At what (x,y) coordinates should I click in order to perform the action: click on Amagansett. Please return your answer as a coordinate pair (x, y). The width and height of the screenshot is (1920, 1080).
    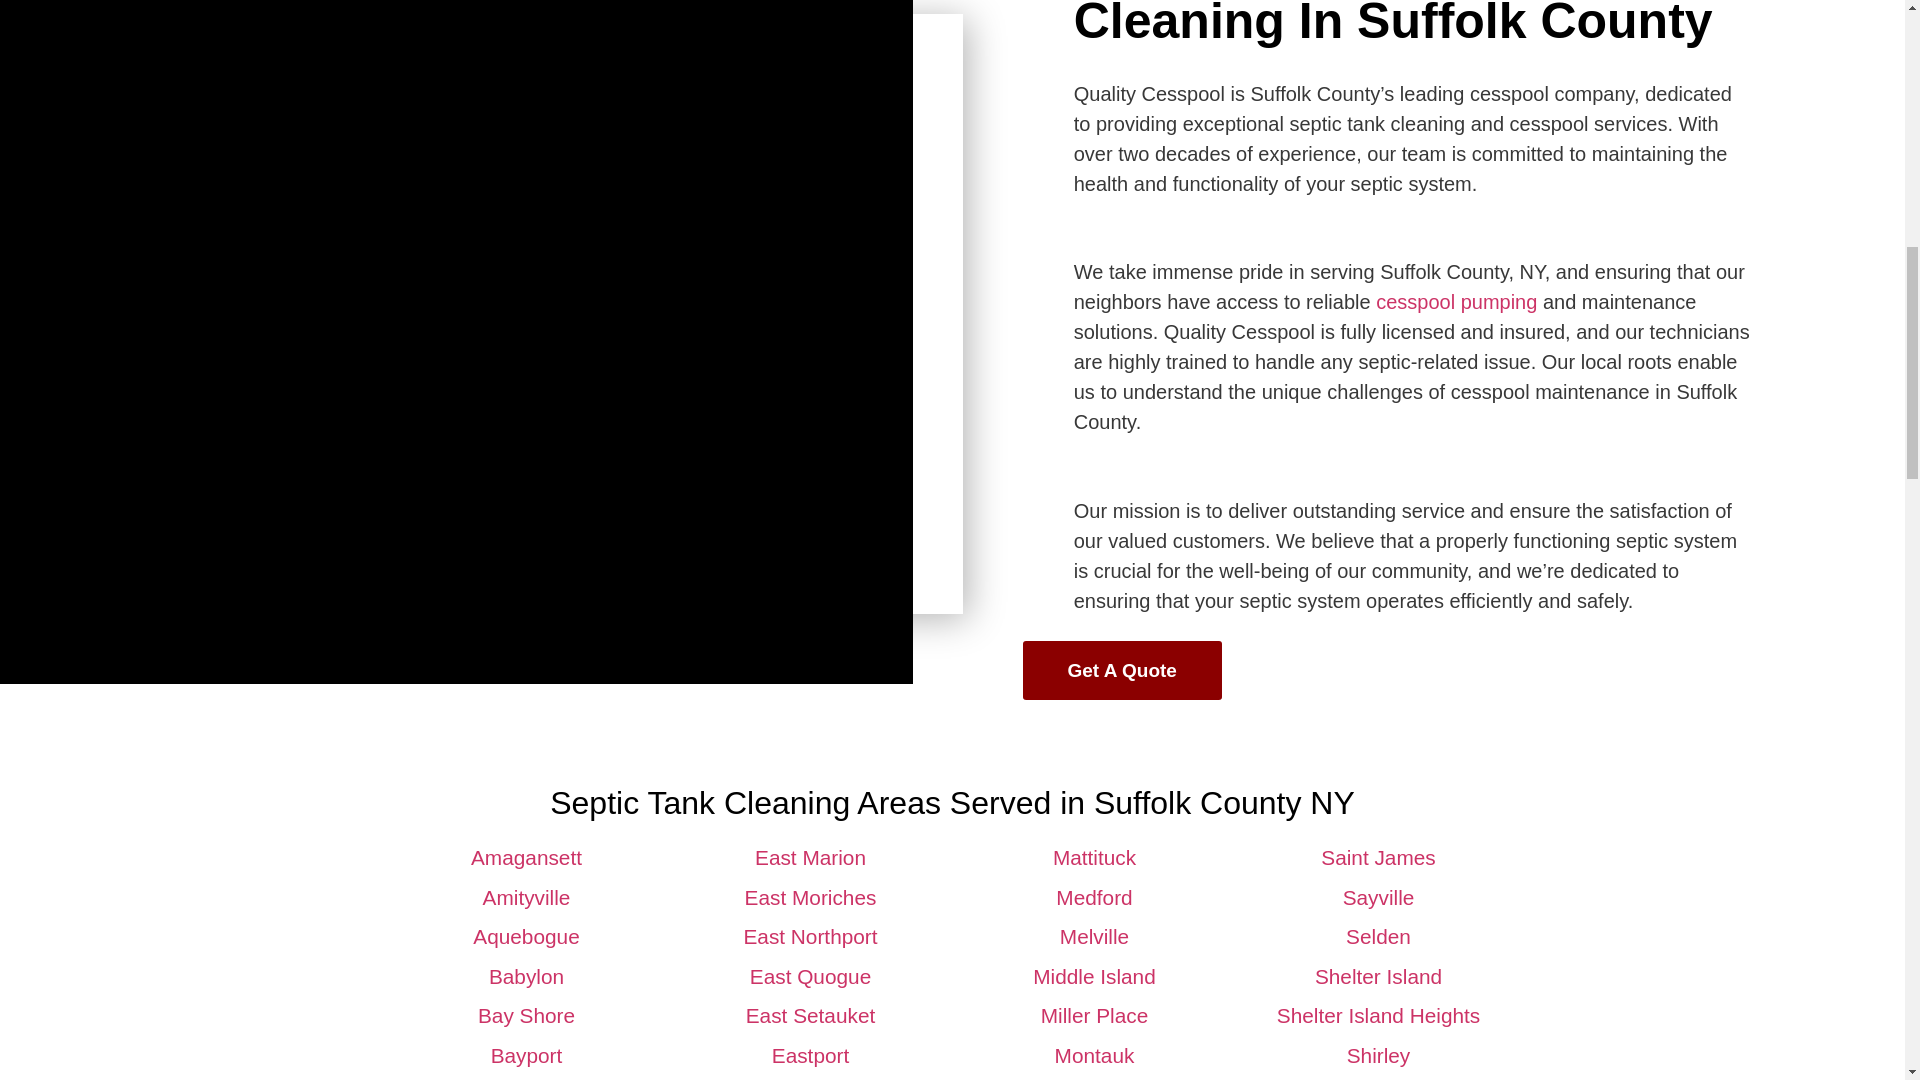
    Looking at the image, I should click on (526, 857).